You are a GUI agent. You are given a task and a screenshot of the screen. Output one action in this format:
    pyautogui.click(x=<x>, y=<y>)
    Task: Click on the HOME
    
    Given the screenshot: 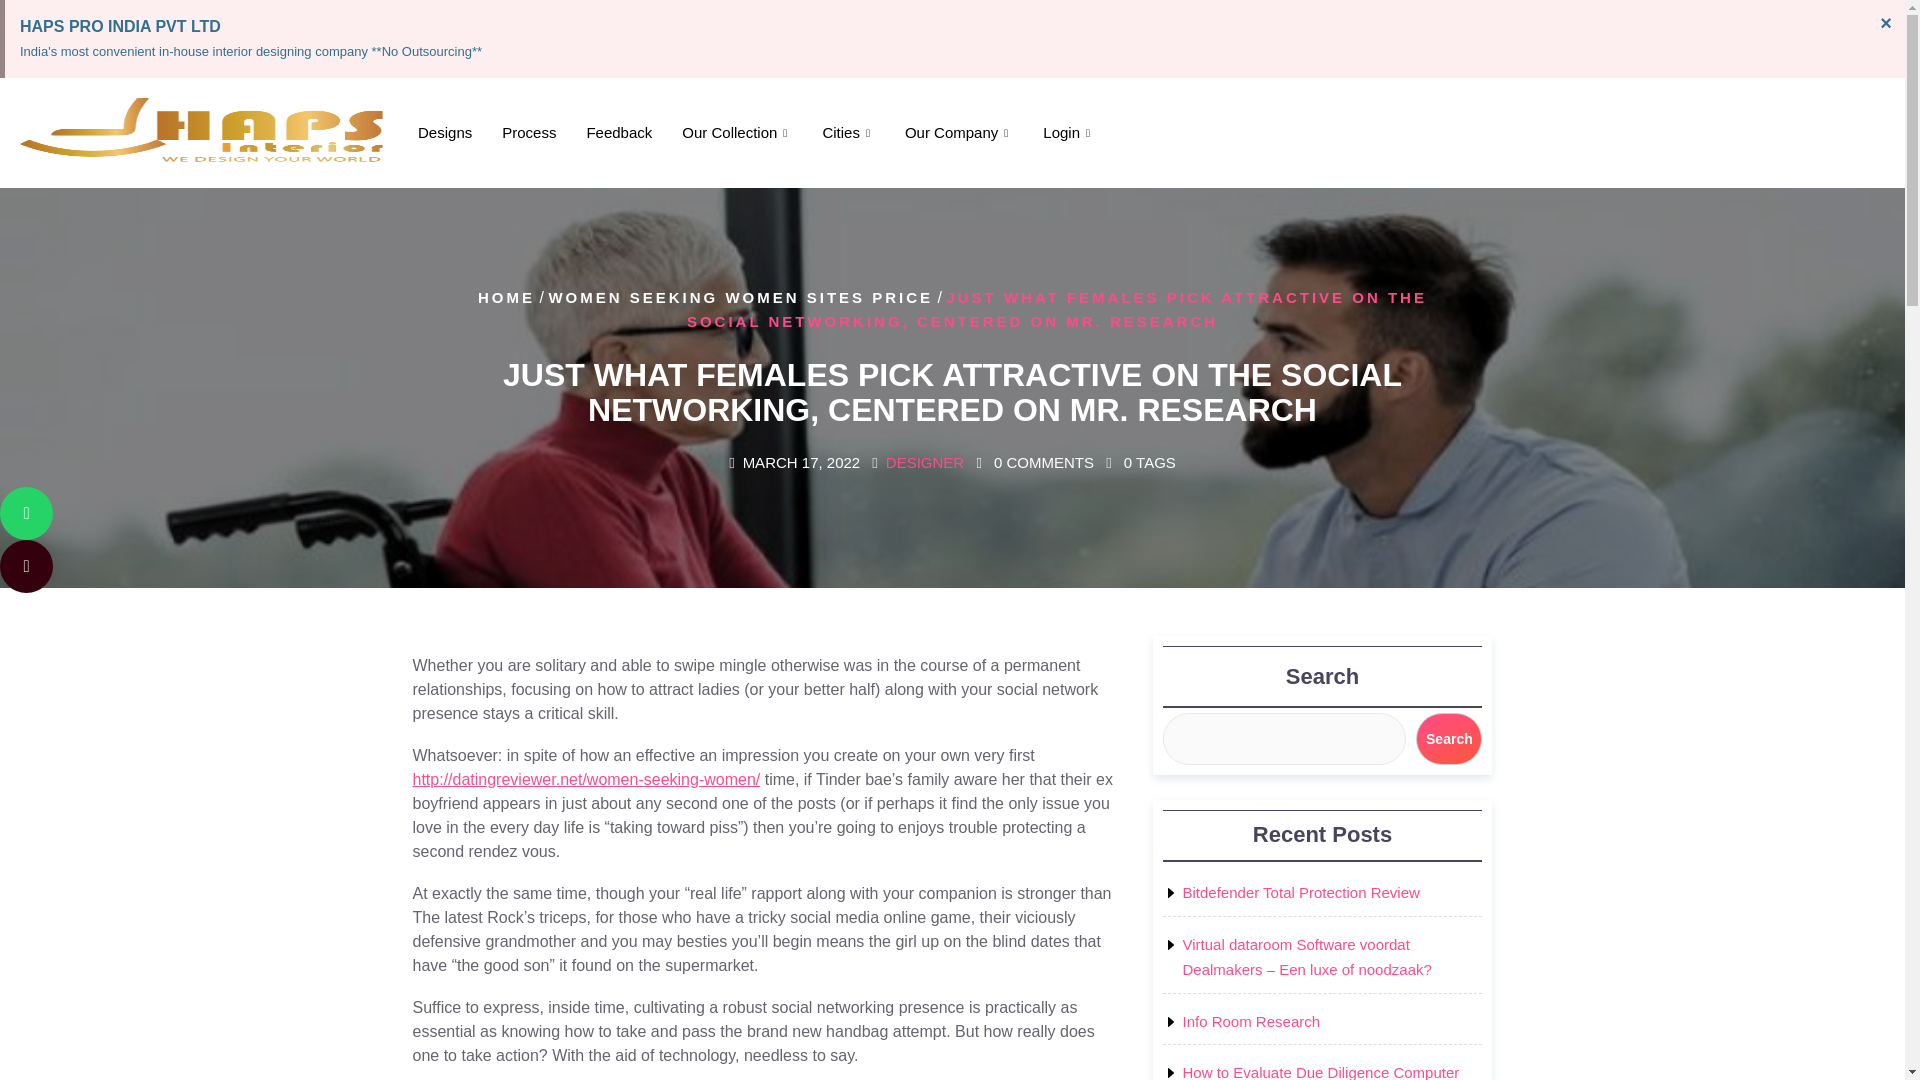 What is the action you would take?
    pyautogui.click(x=506, y=297)
    